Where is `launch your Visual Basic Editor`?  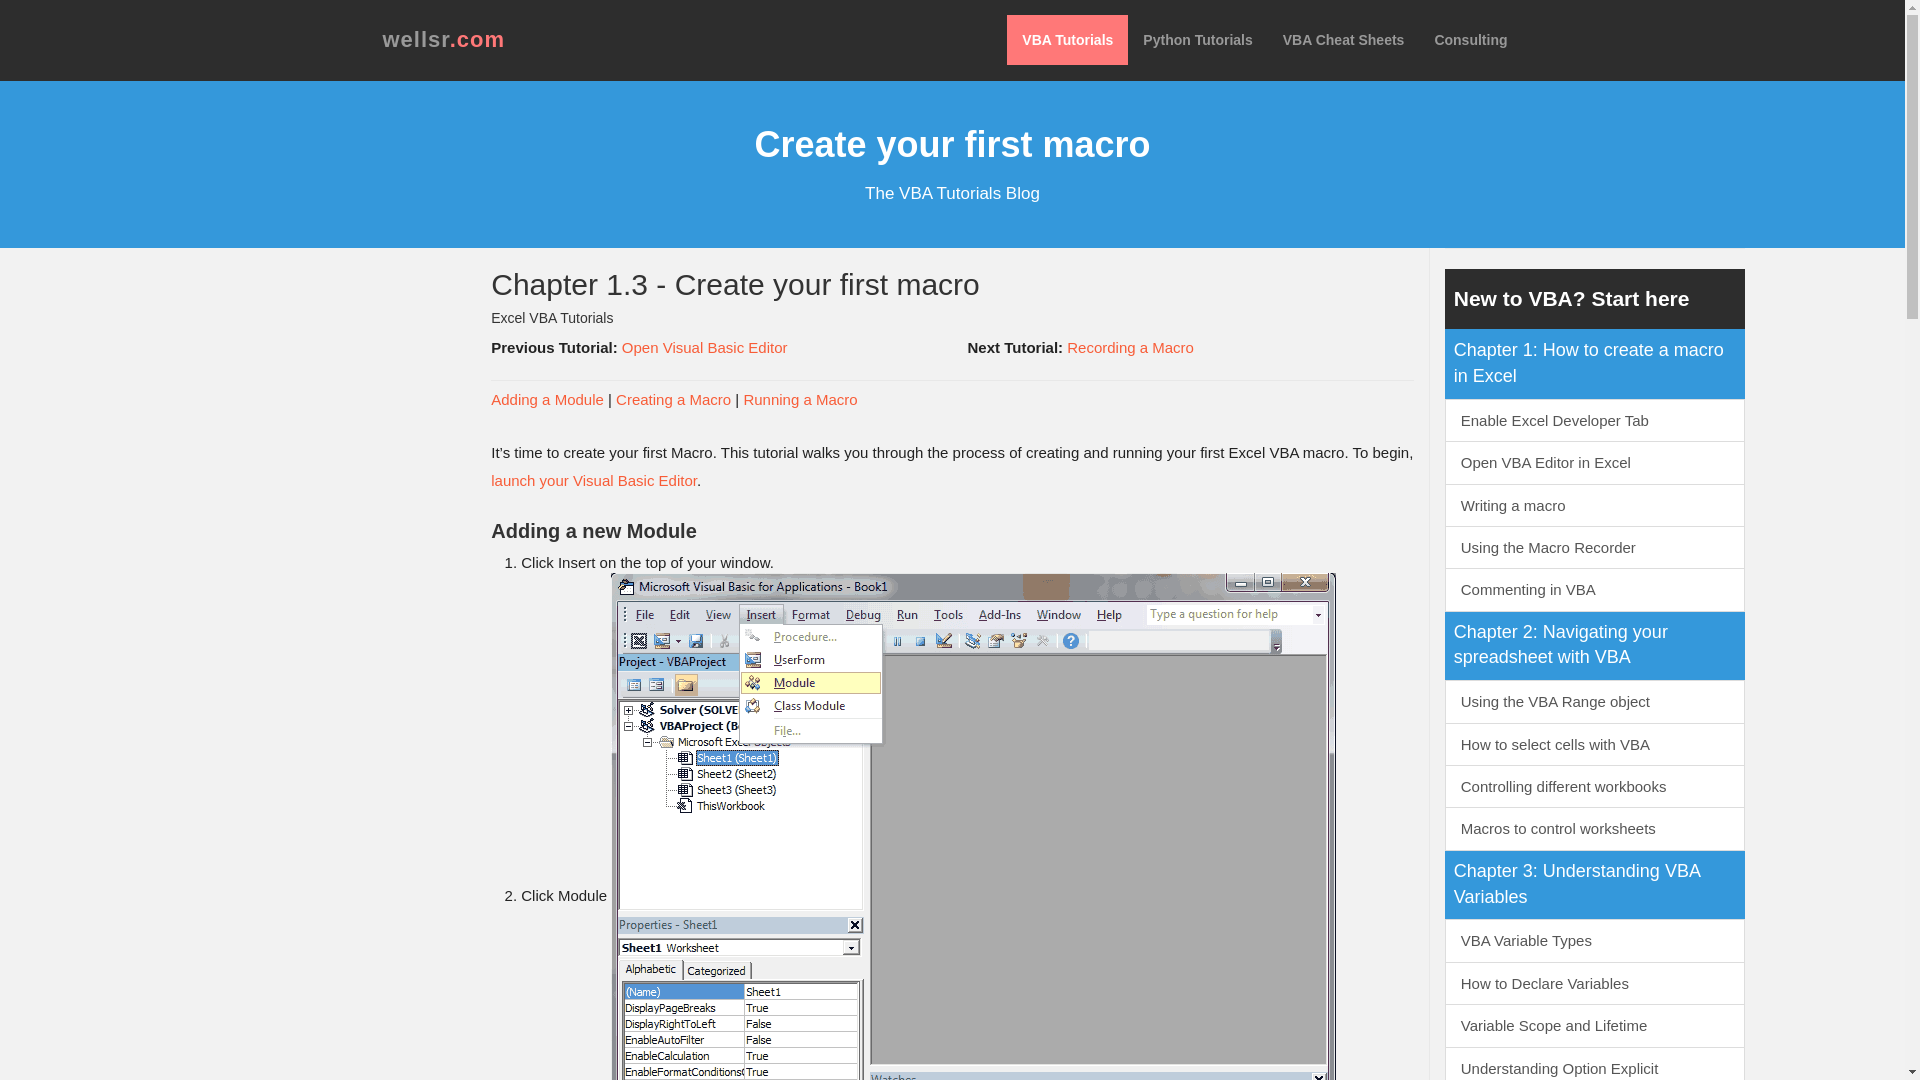
launch your Visual Basic Editor is located at coordinates (594, 480).